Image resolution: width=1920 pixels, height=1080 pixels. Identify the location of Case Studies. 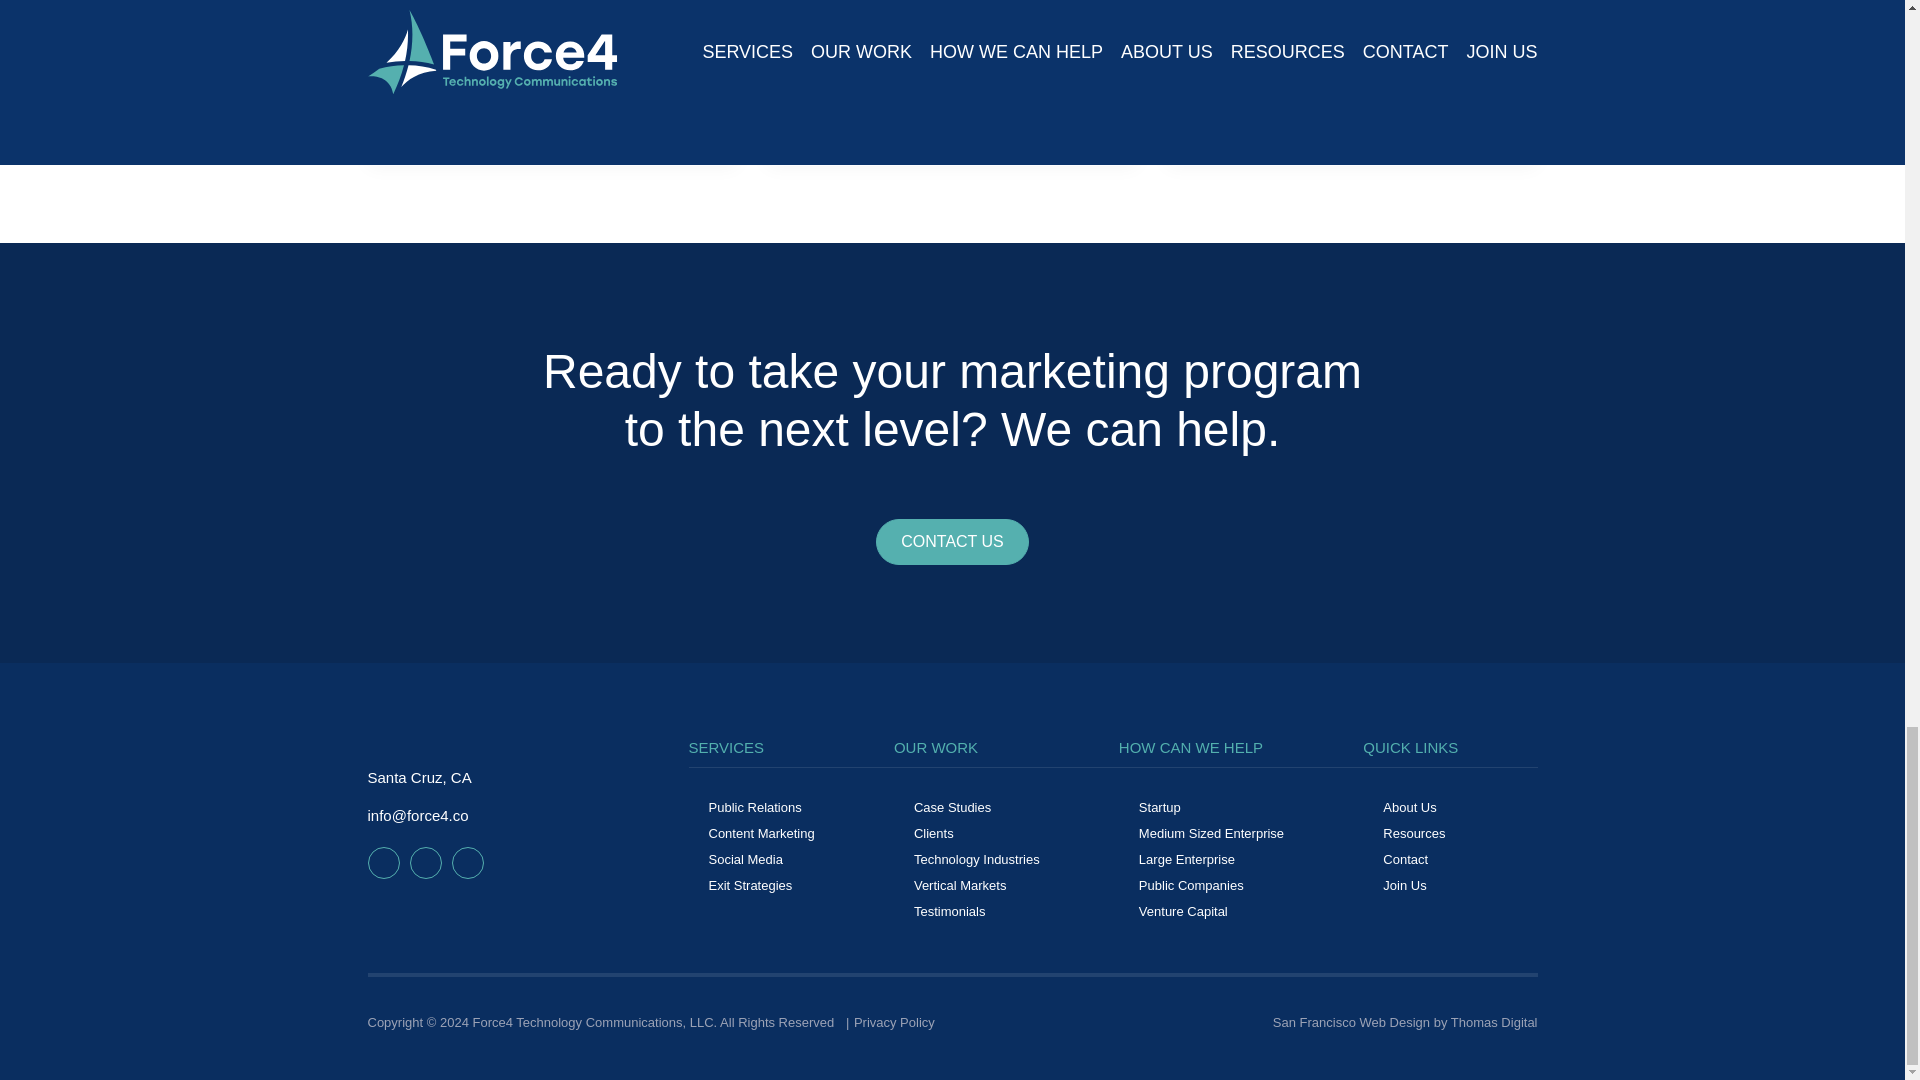
(952, 808).